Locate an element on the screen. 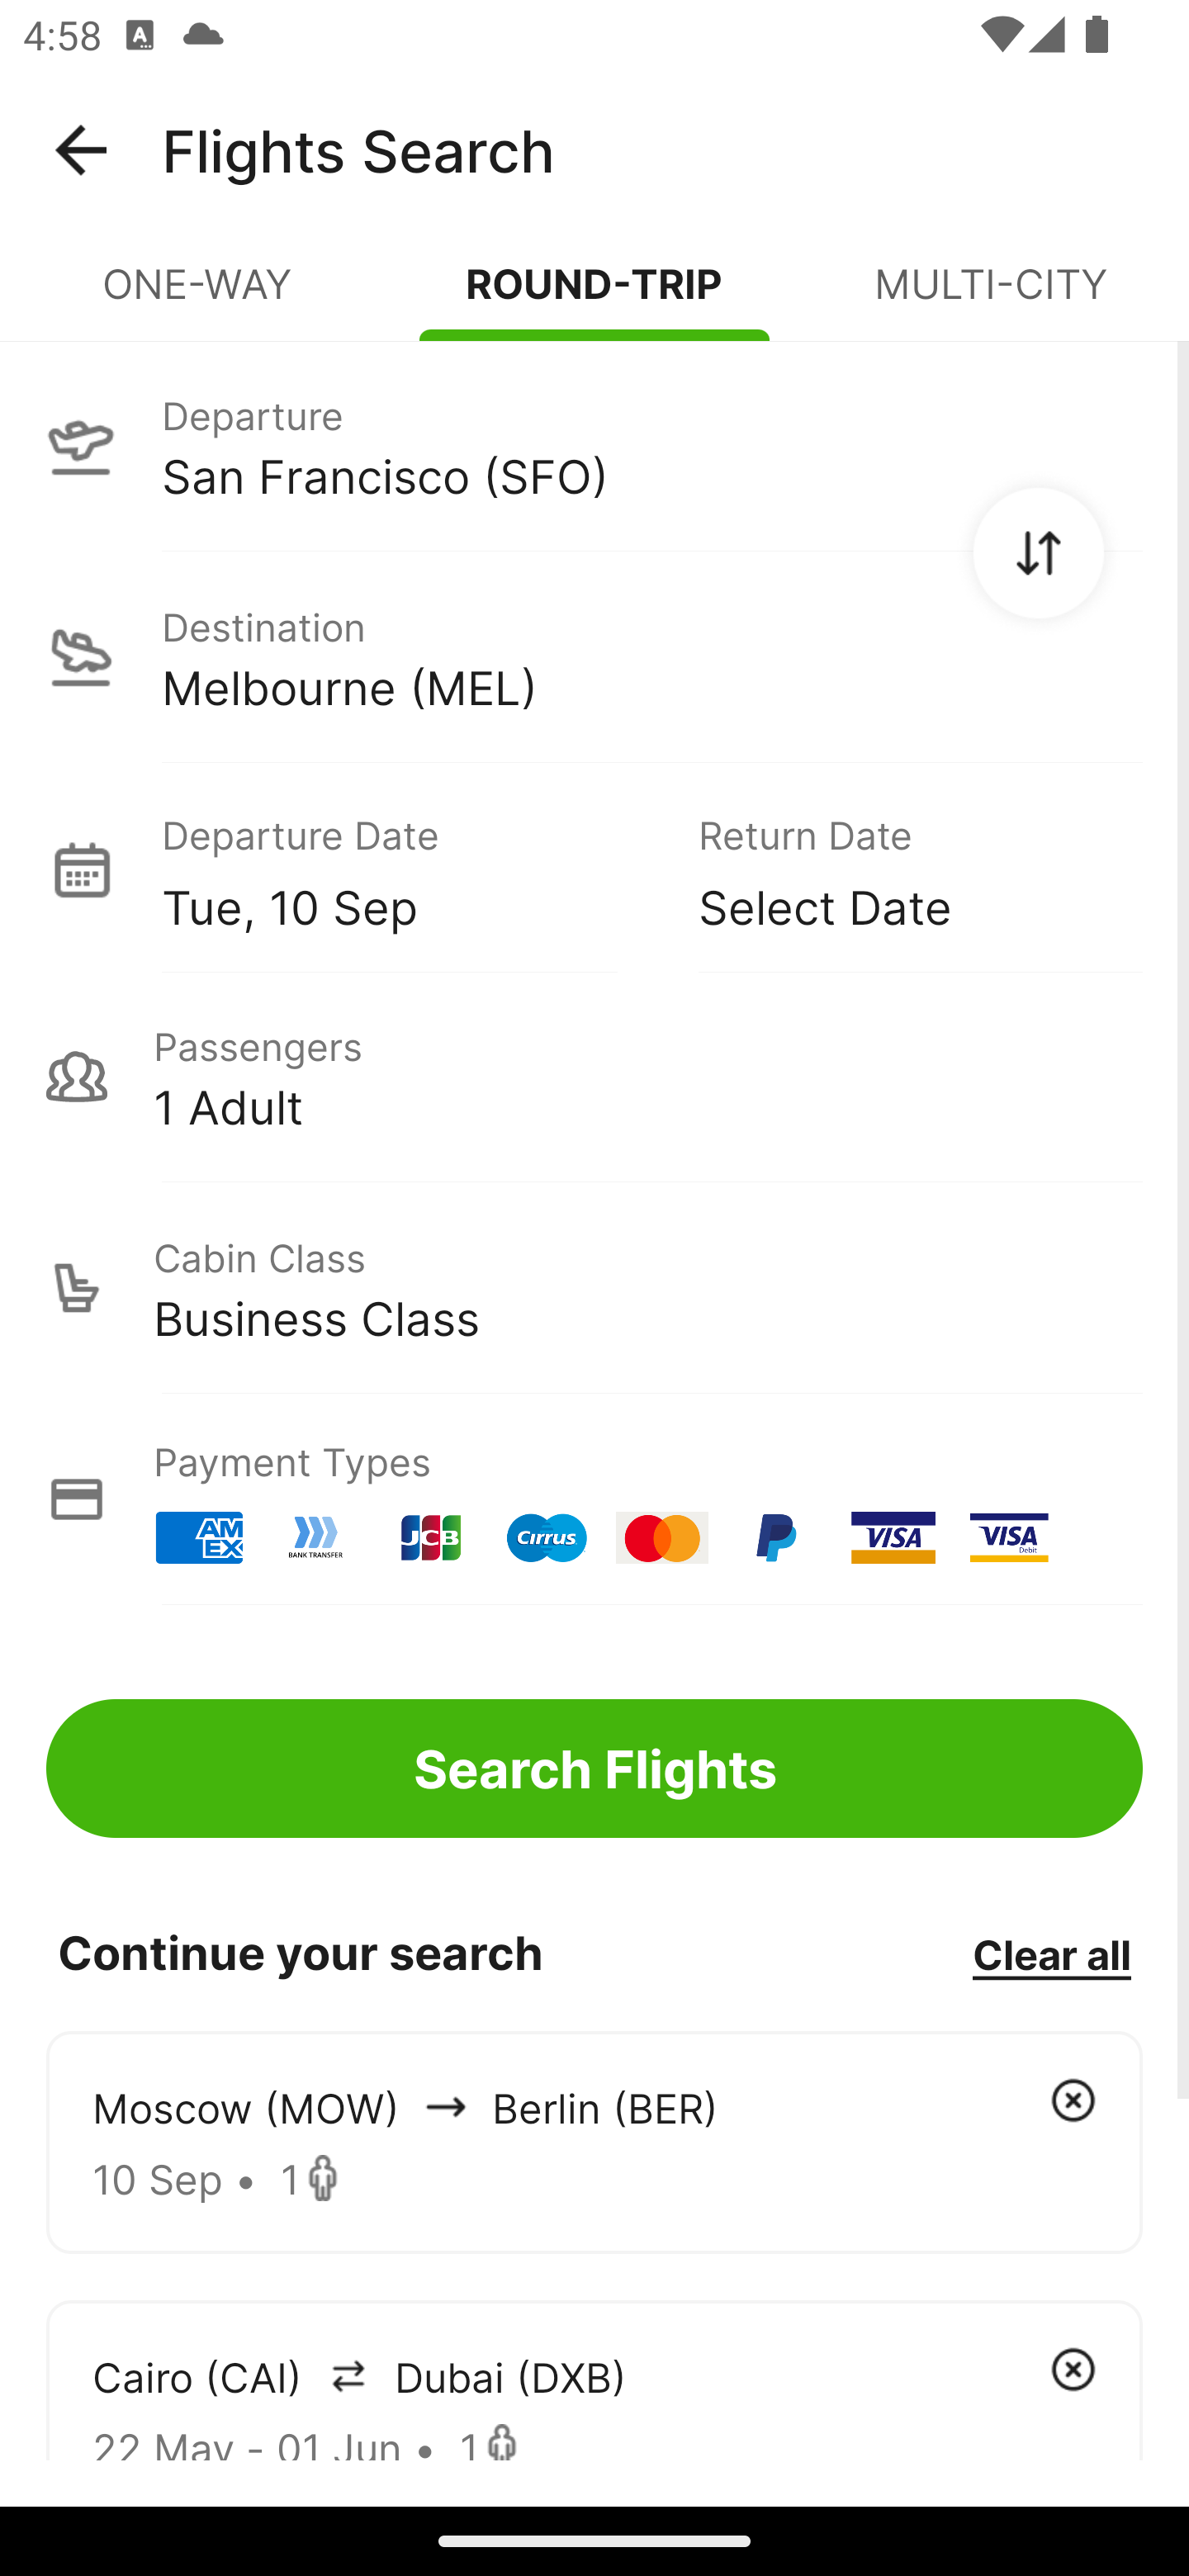 The image size is (1189, 2576). Cabin Class Business Class is located at coordinates (594, 1288).